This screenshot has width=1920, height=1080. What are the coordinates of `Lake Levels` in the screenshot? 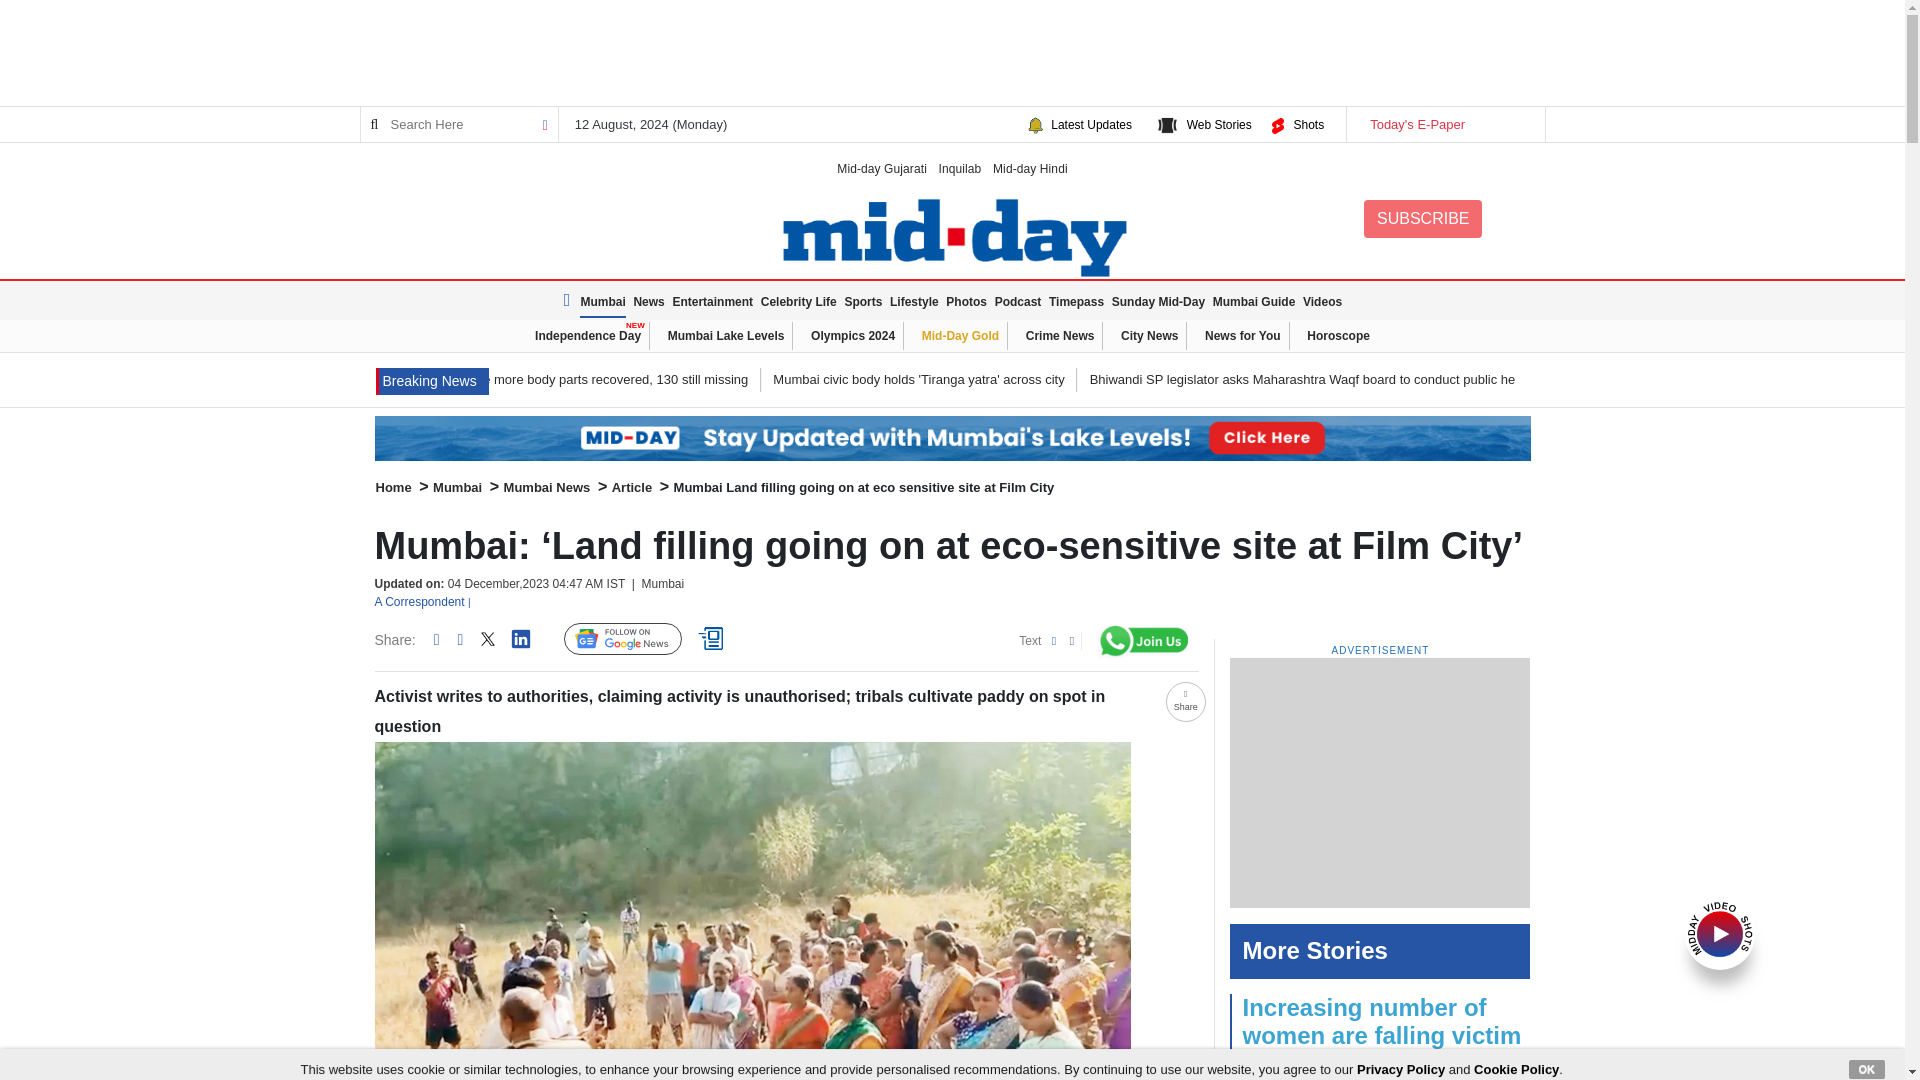 It's located at (952, 438).